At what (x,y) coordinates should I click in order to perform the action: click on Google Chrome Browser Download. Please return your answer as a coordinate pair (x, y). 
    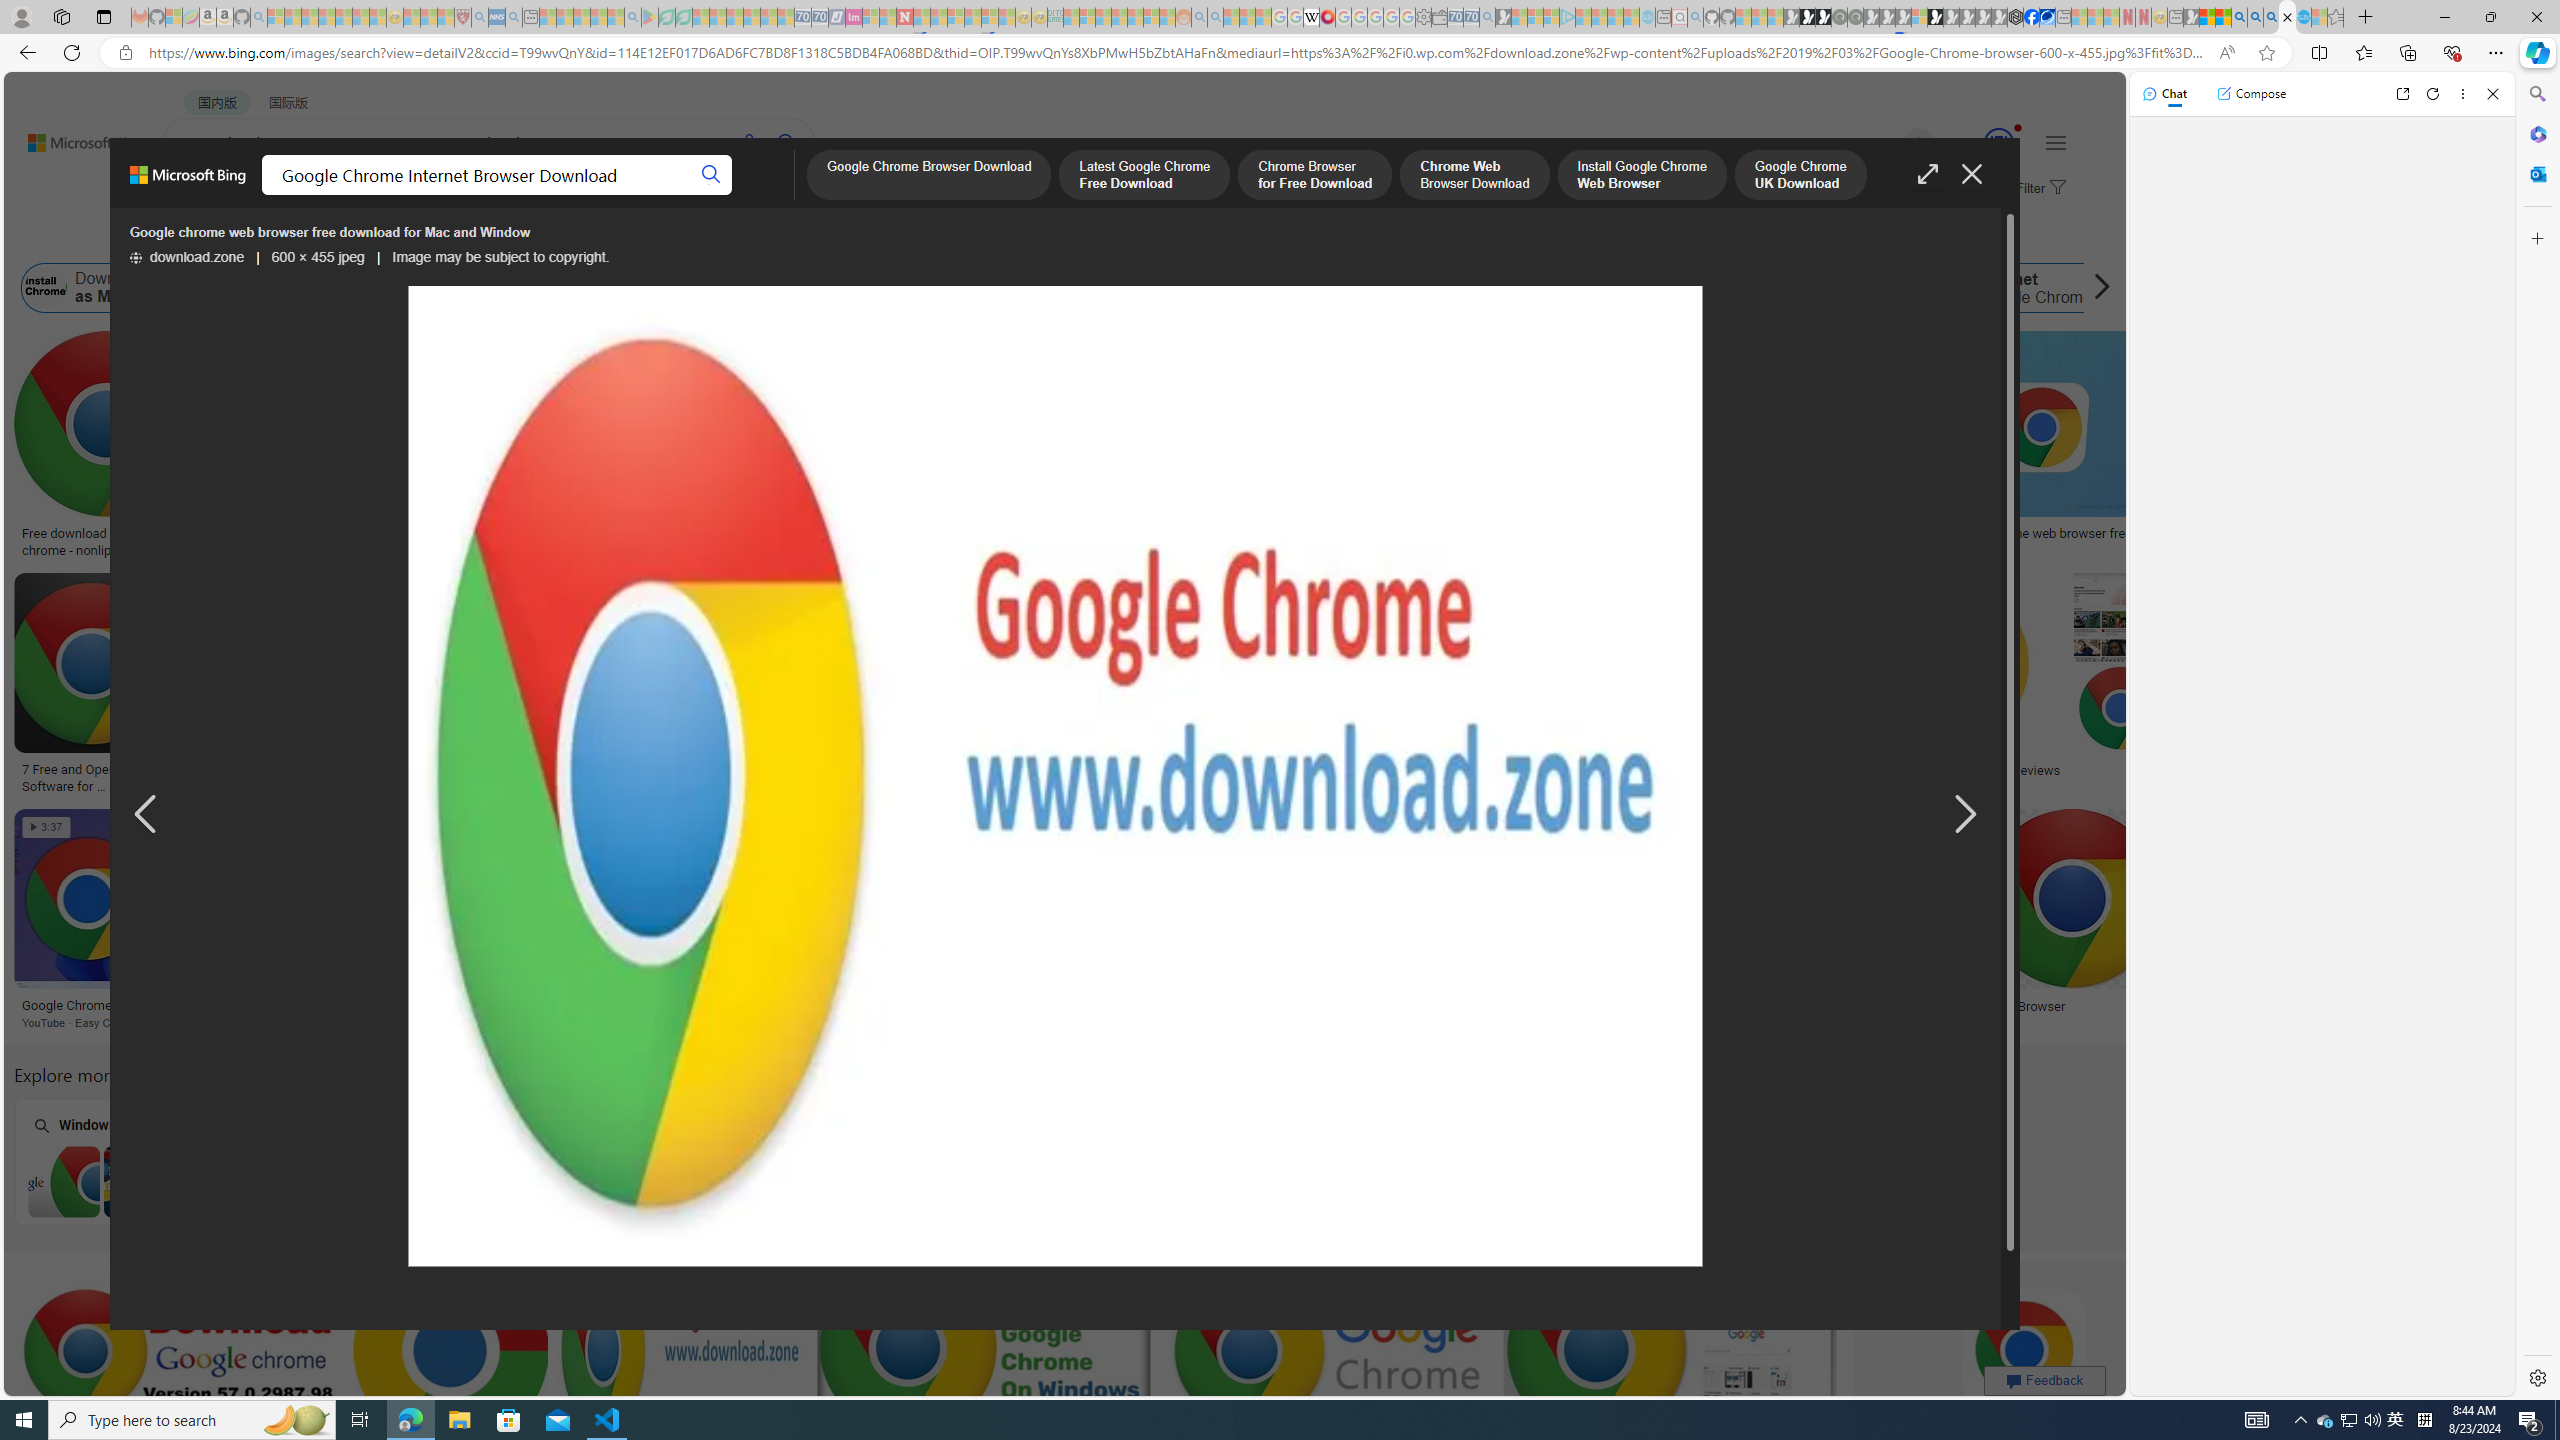
    Looking at the image, I should click on (929, 176).